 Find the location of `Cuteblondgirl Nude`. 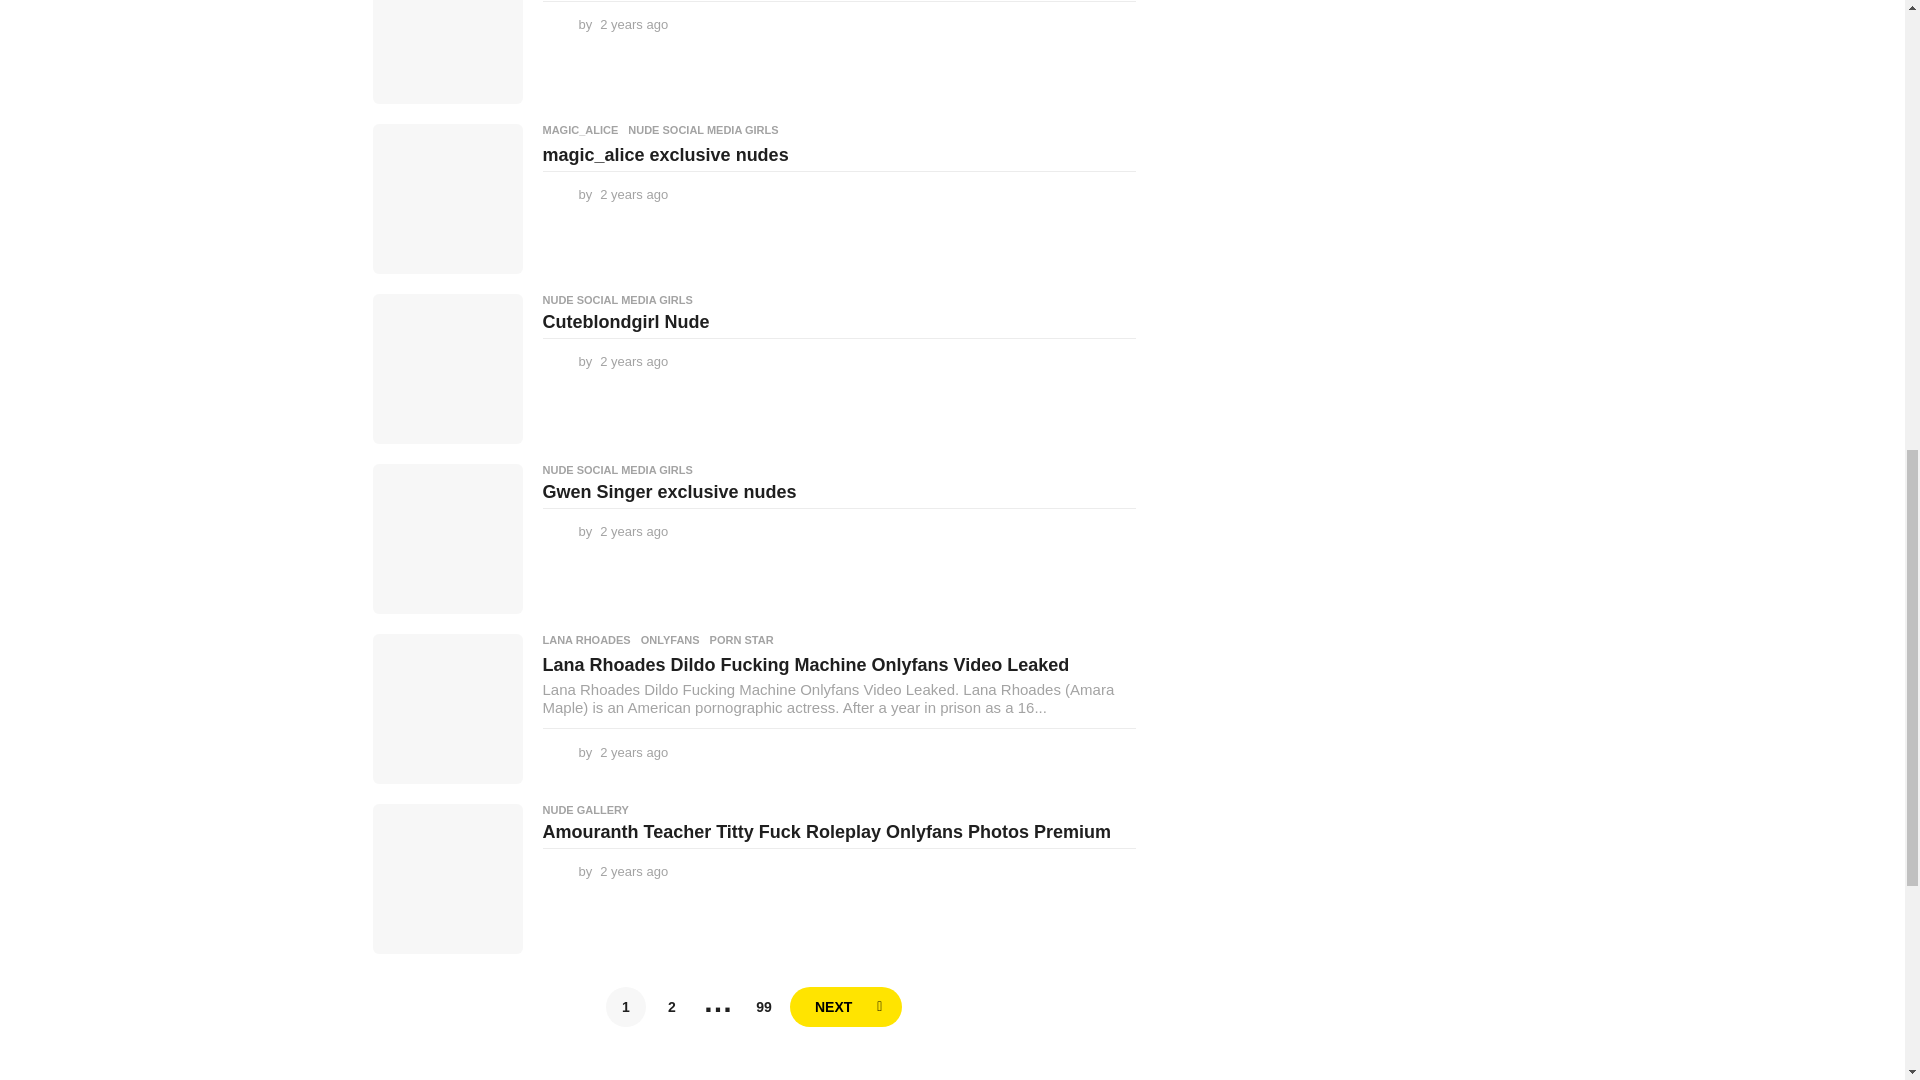

Cuteblondgirl Nude is located at coordinates (447, 368).